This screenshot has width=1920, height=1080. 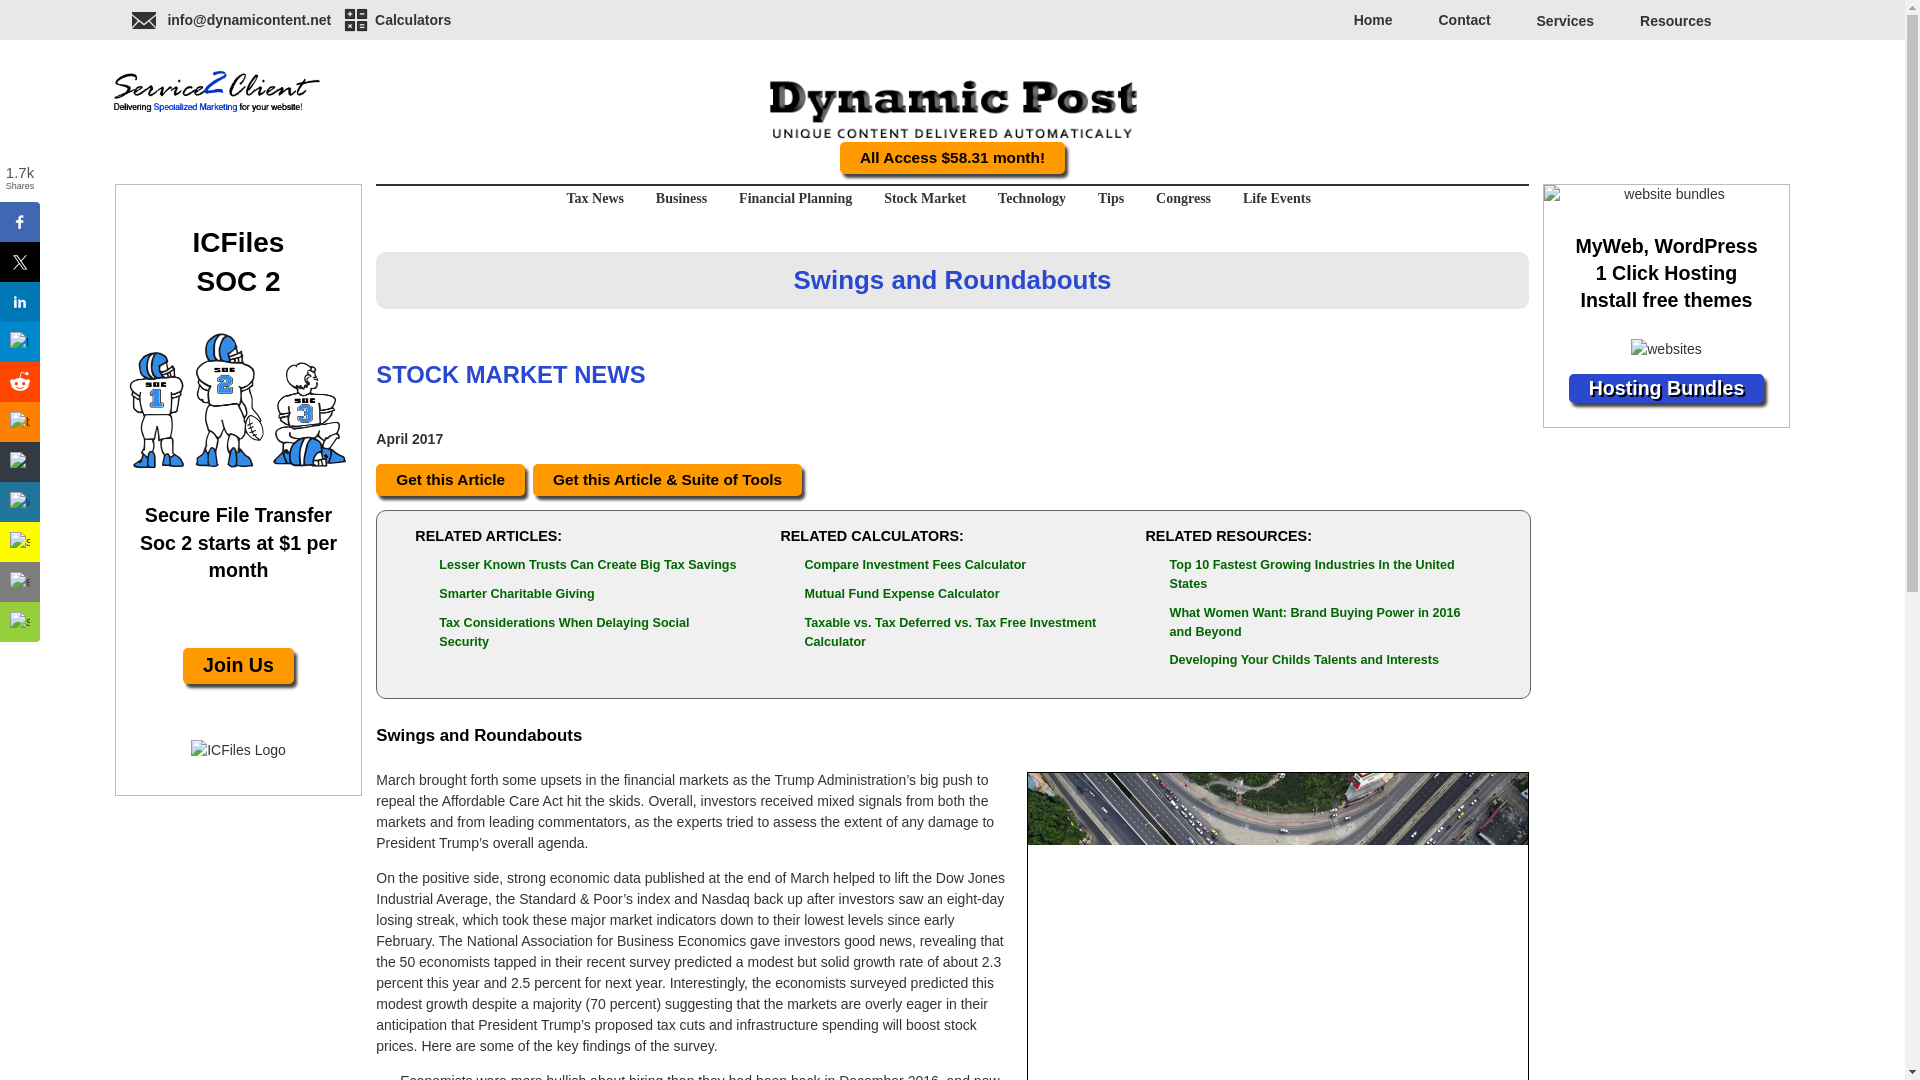 What do you see at coordinates (901, 594) in the screenshot?
I see `Mutual Fund Expense Calculator` at bounding box center [901, 594].